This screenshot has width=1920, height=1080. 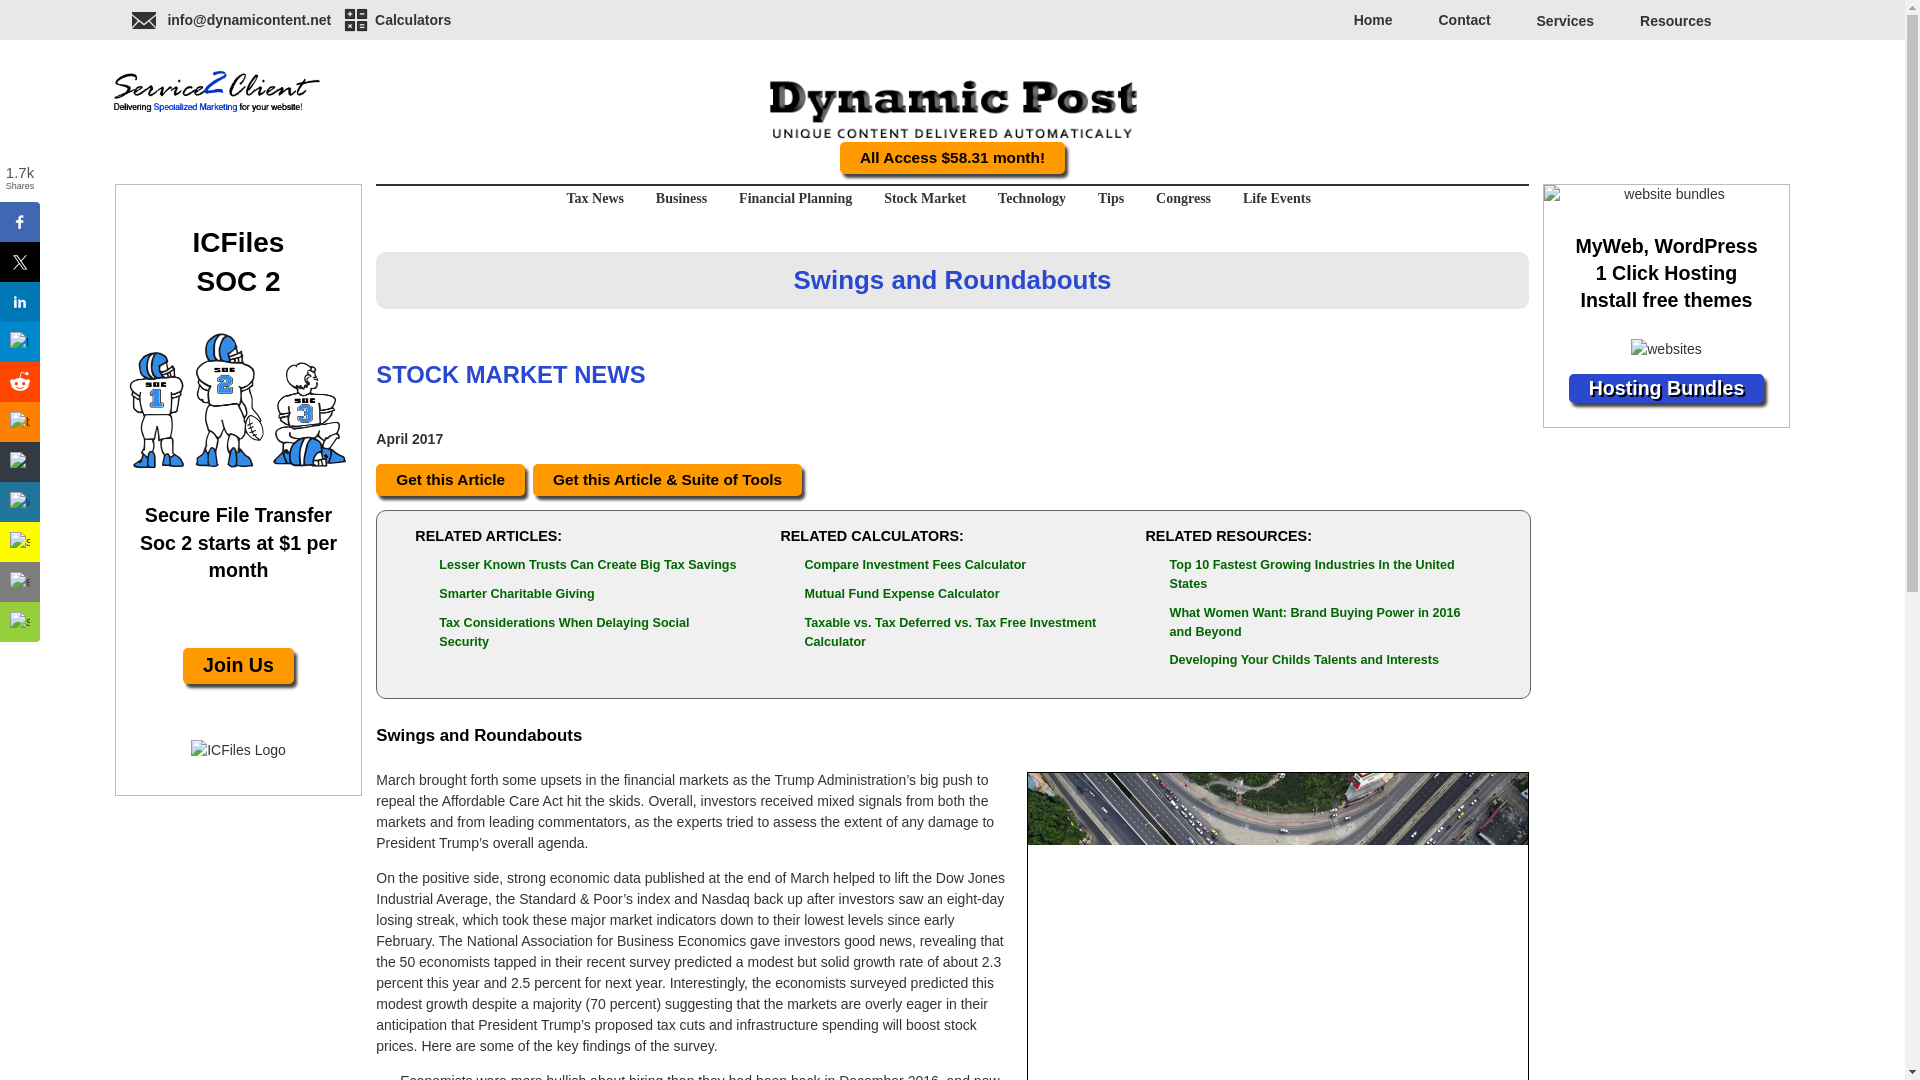 What do you see at coordinates (901, 594) in the screenshot?
I see `Mutual Fund Expense Calculator` at bounding box center [901, 594].